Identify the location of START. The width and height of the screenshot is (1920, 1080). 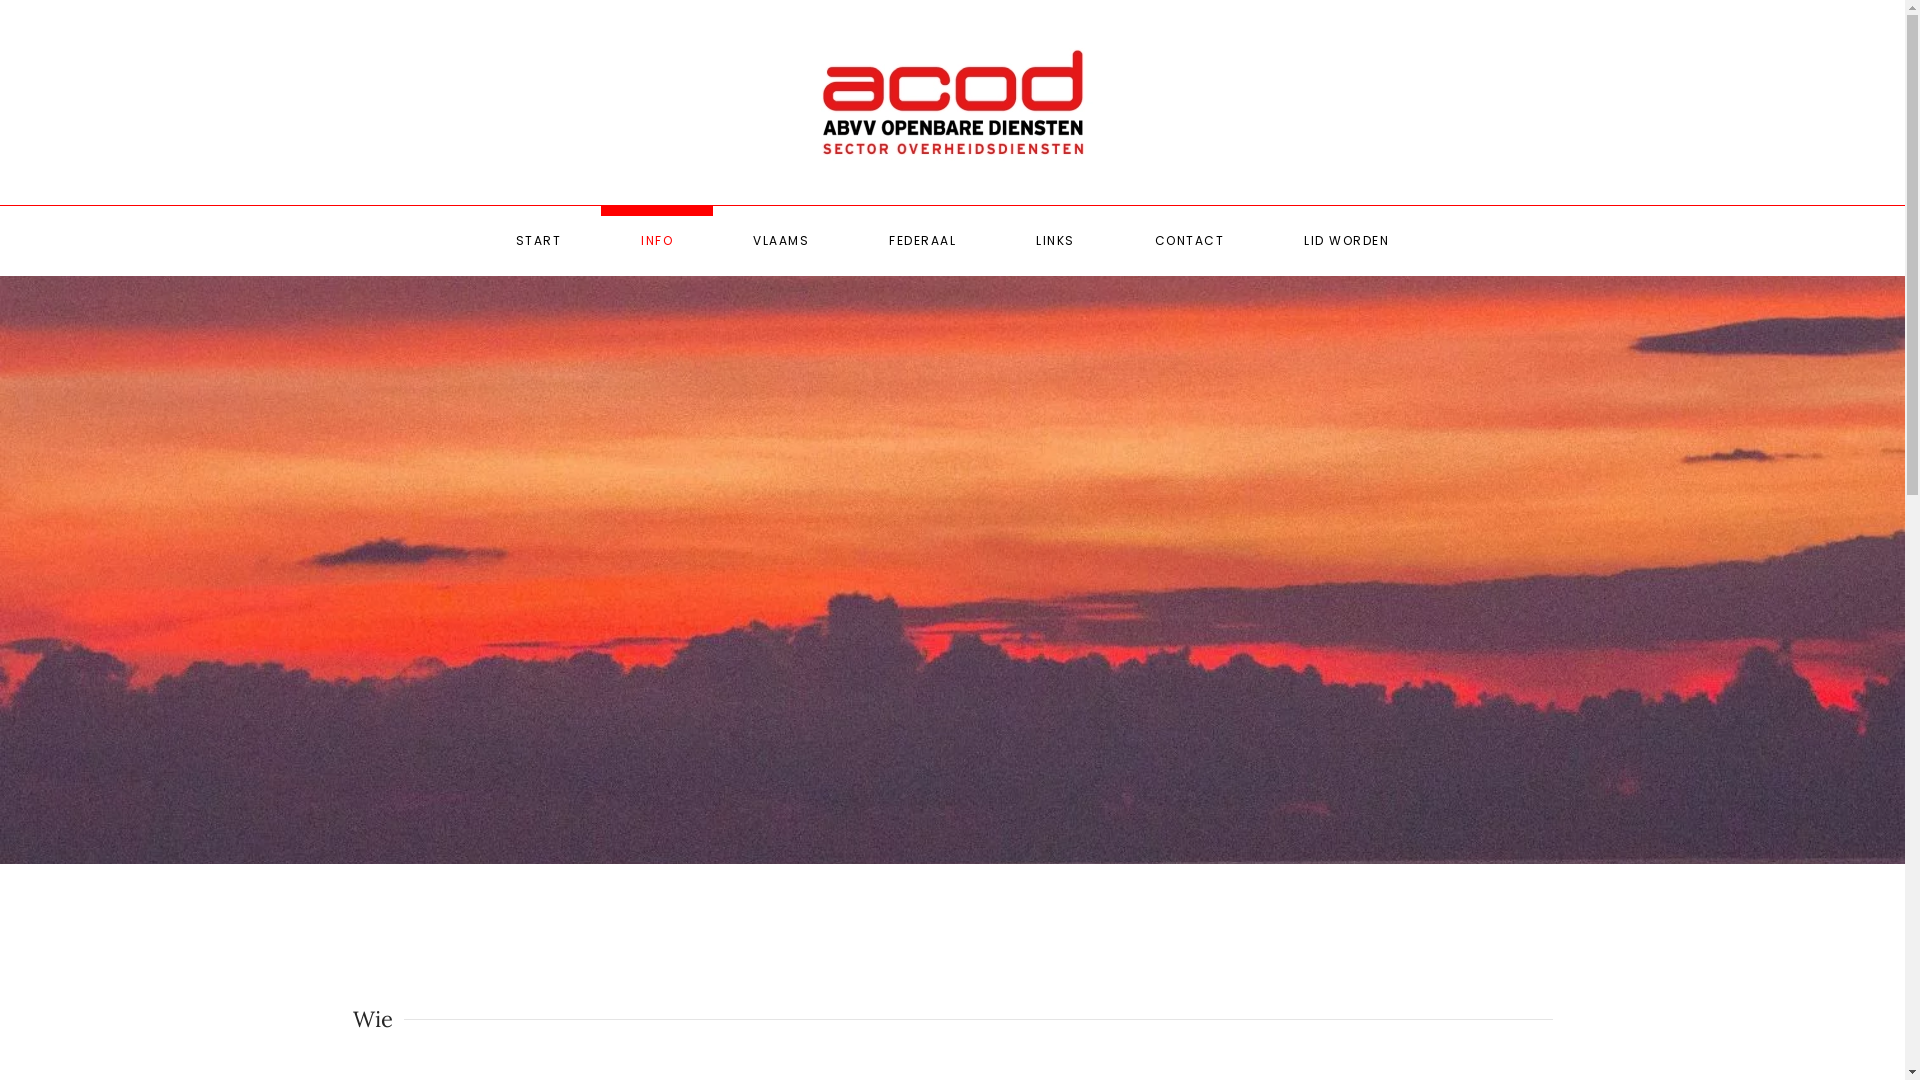
(539, 241).